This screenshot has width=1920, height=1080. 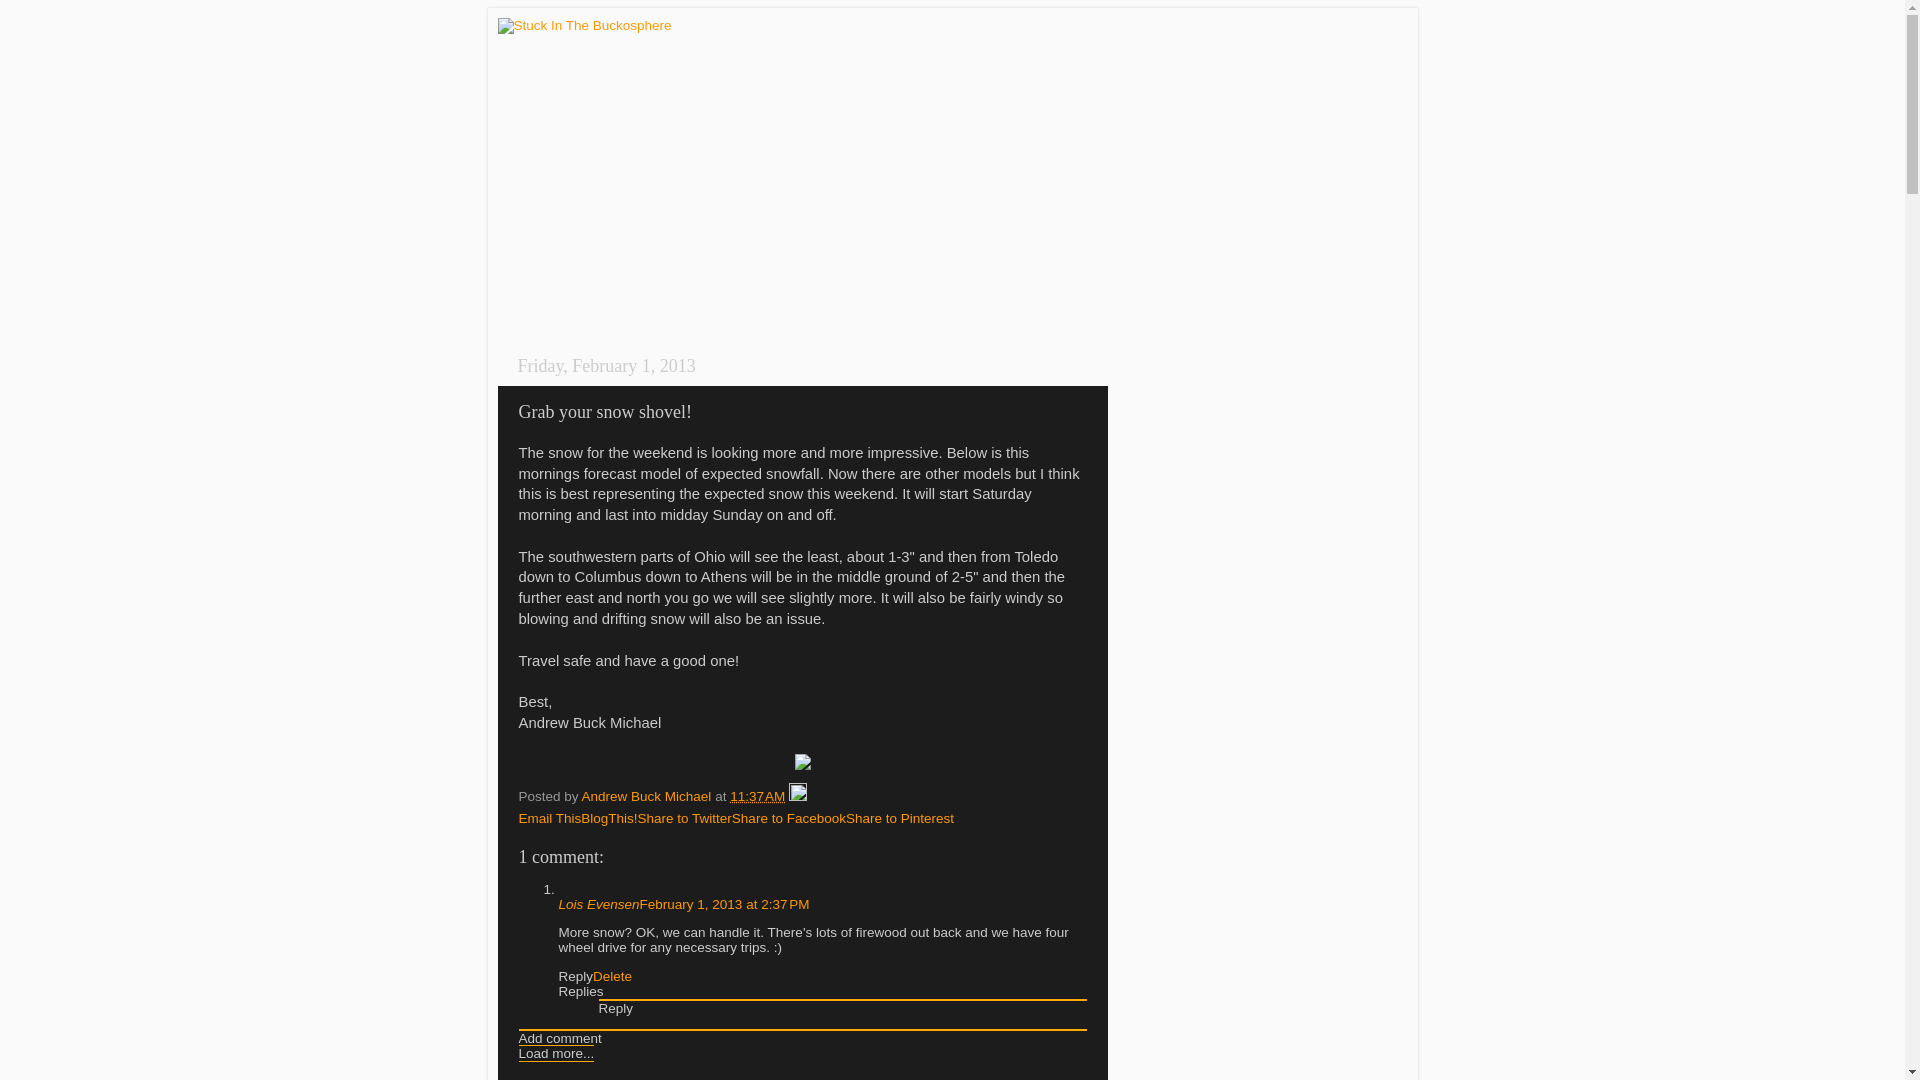 What do you see at coordinates (598, 904) in the screenshot?
I see `Lois Evensen` at bounding box center [598, 904].